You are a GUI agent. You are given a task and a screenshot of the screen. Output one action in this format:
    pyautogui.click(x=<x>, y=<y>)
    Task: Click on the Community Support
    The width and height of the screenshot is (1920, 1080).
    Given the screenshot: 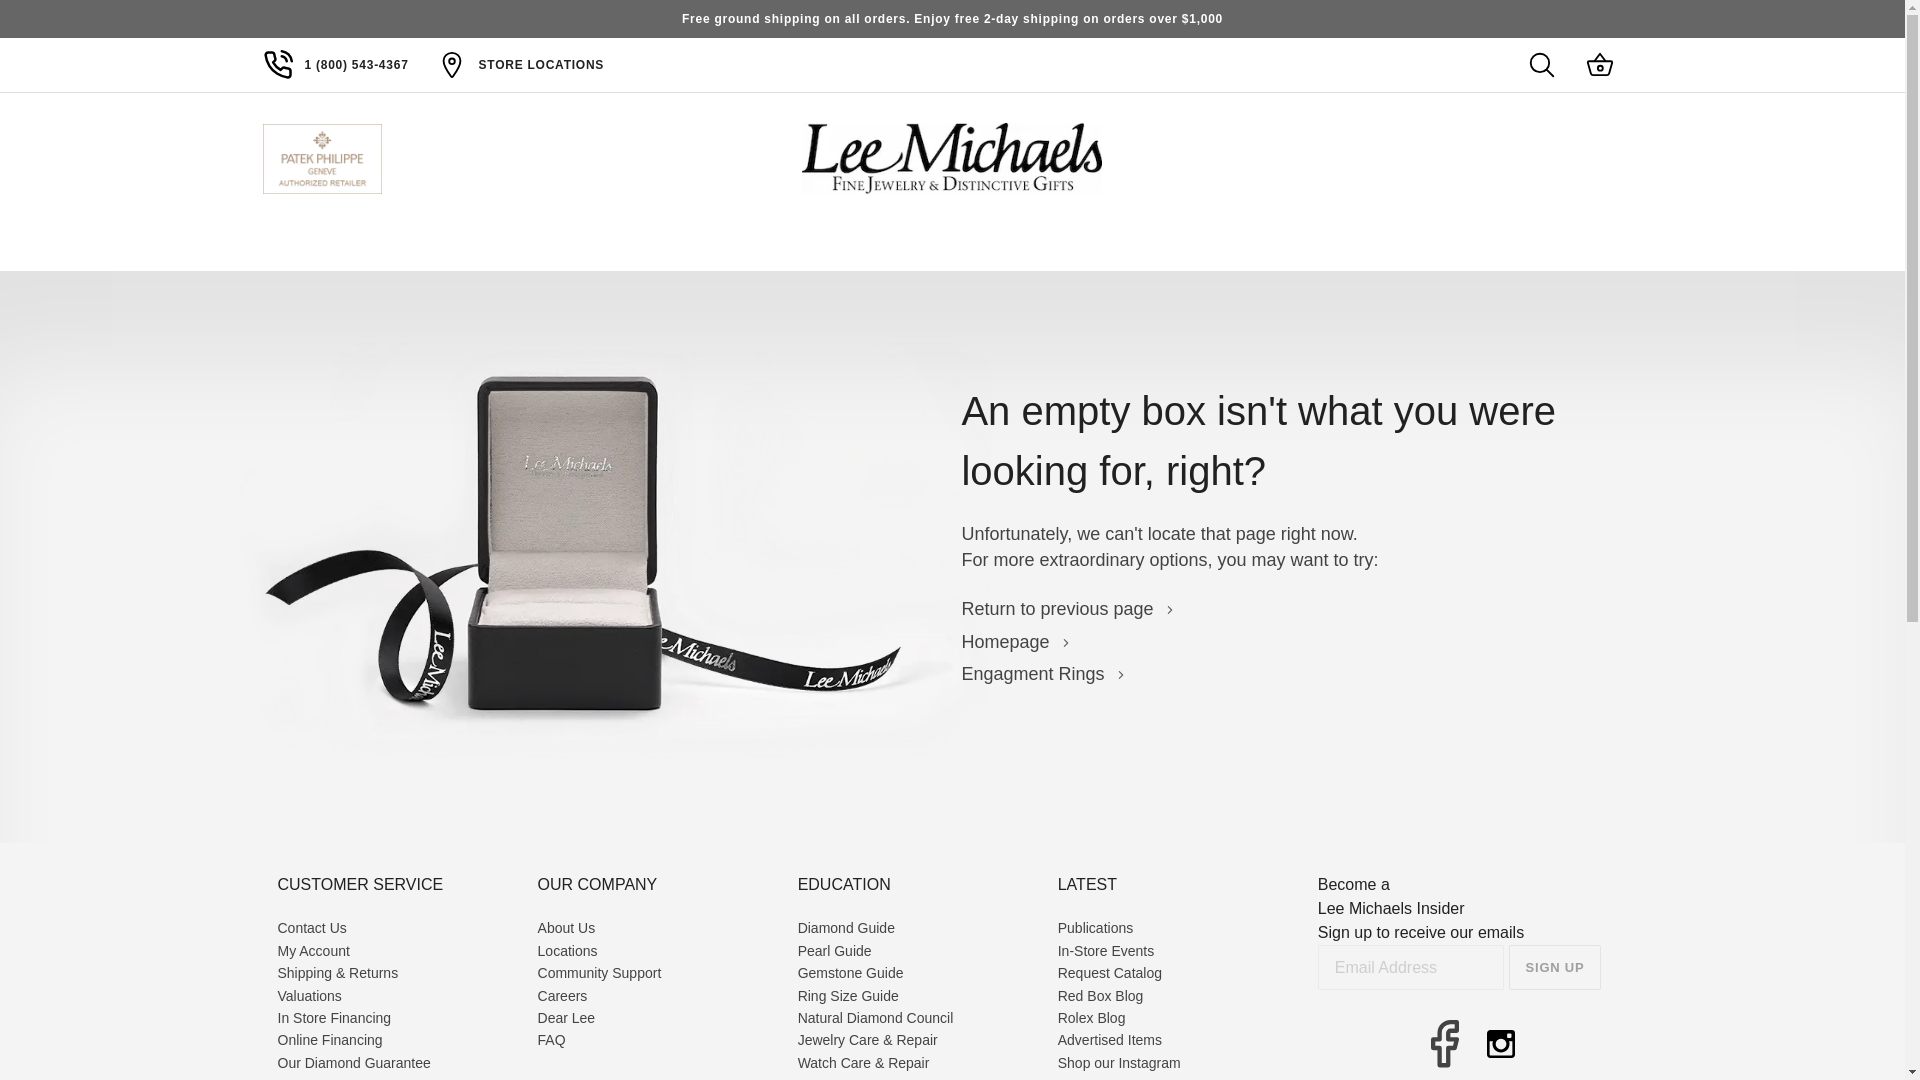 What is the action you would take?
    pyautogui.click(x=600, y=972)
    